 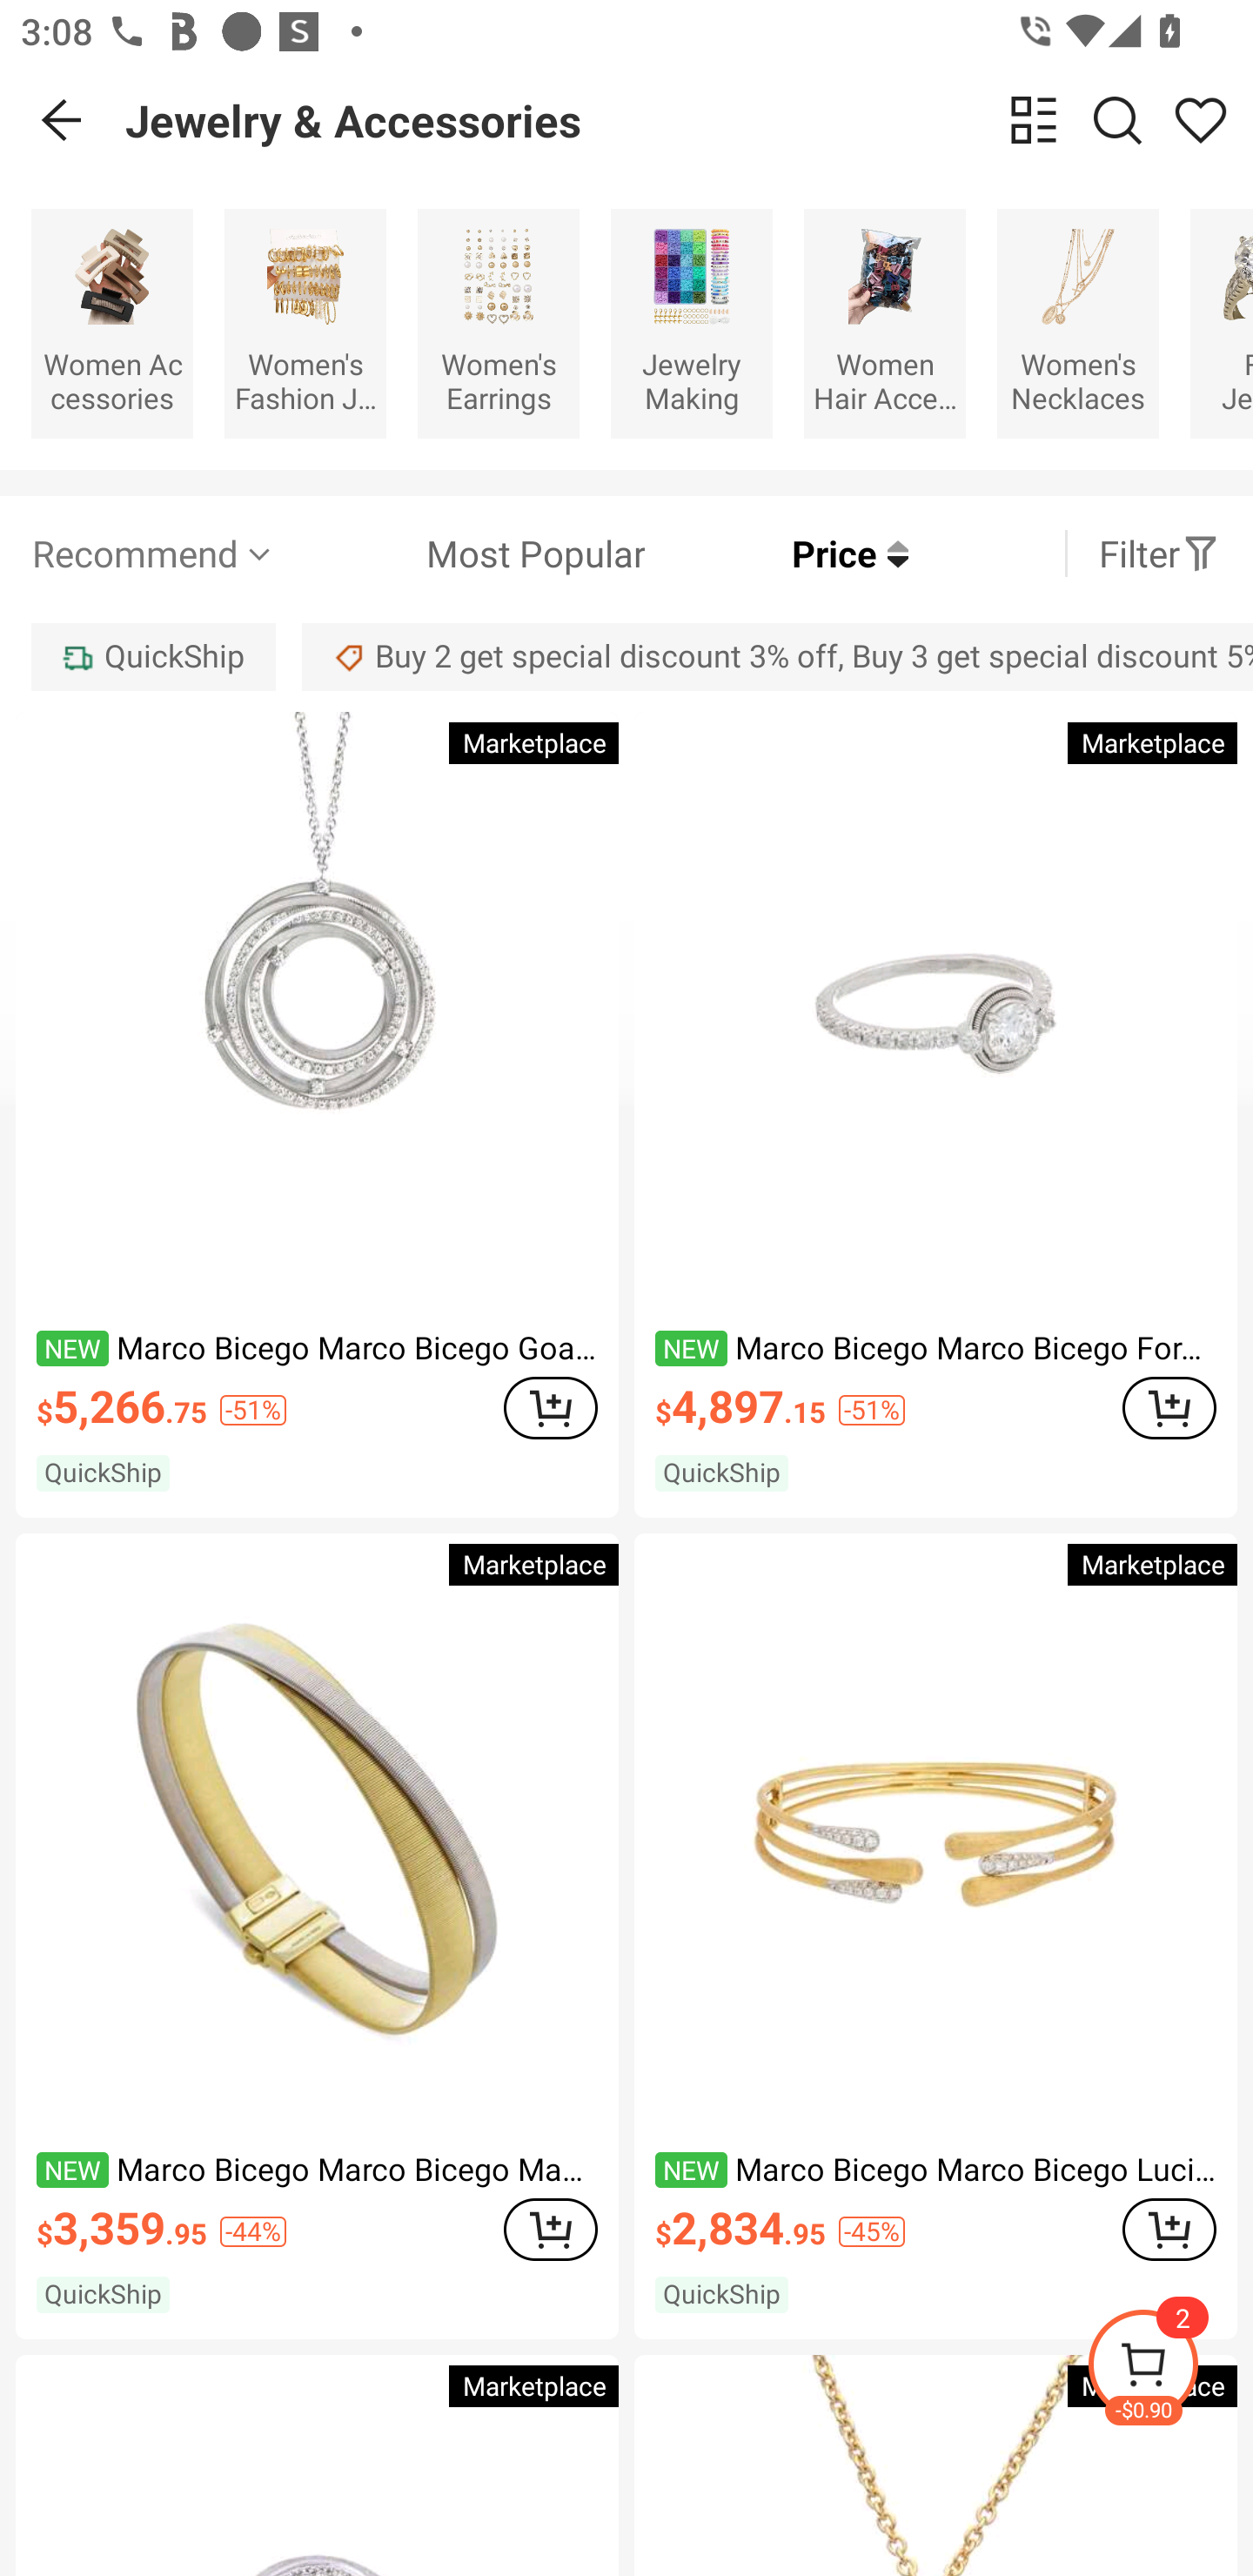 What do you see at coordinates (550, 2229) in the screenshot?
I see `ADD TO CART` at bounding box center [550, 2229].